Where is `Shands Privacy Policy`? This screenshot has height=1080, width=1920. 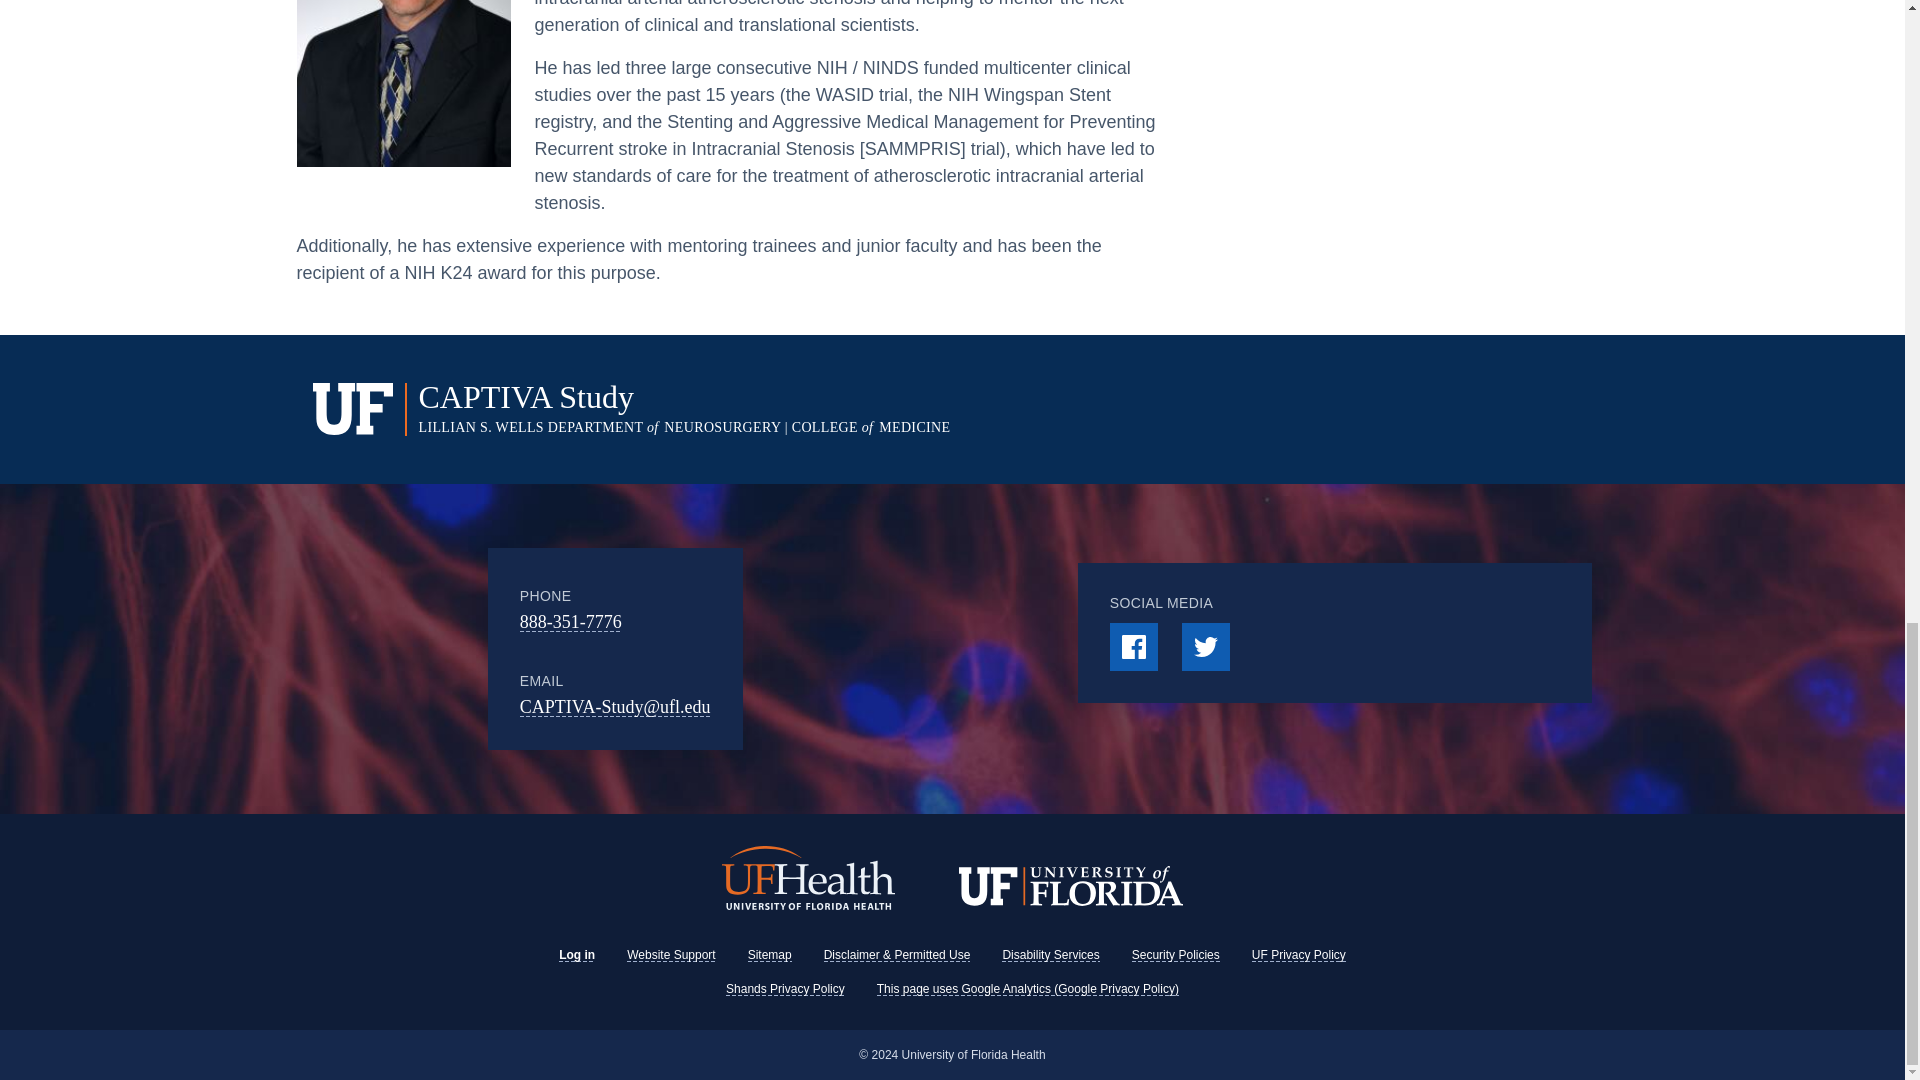
Shands Privacy Policy is located at coordinates (784, 988).